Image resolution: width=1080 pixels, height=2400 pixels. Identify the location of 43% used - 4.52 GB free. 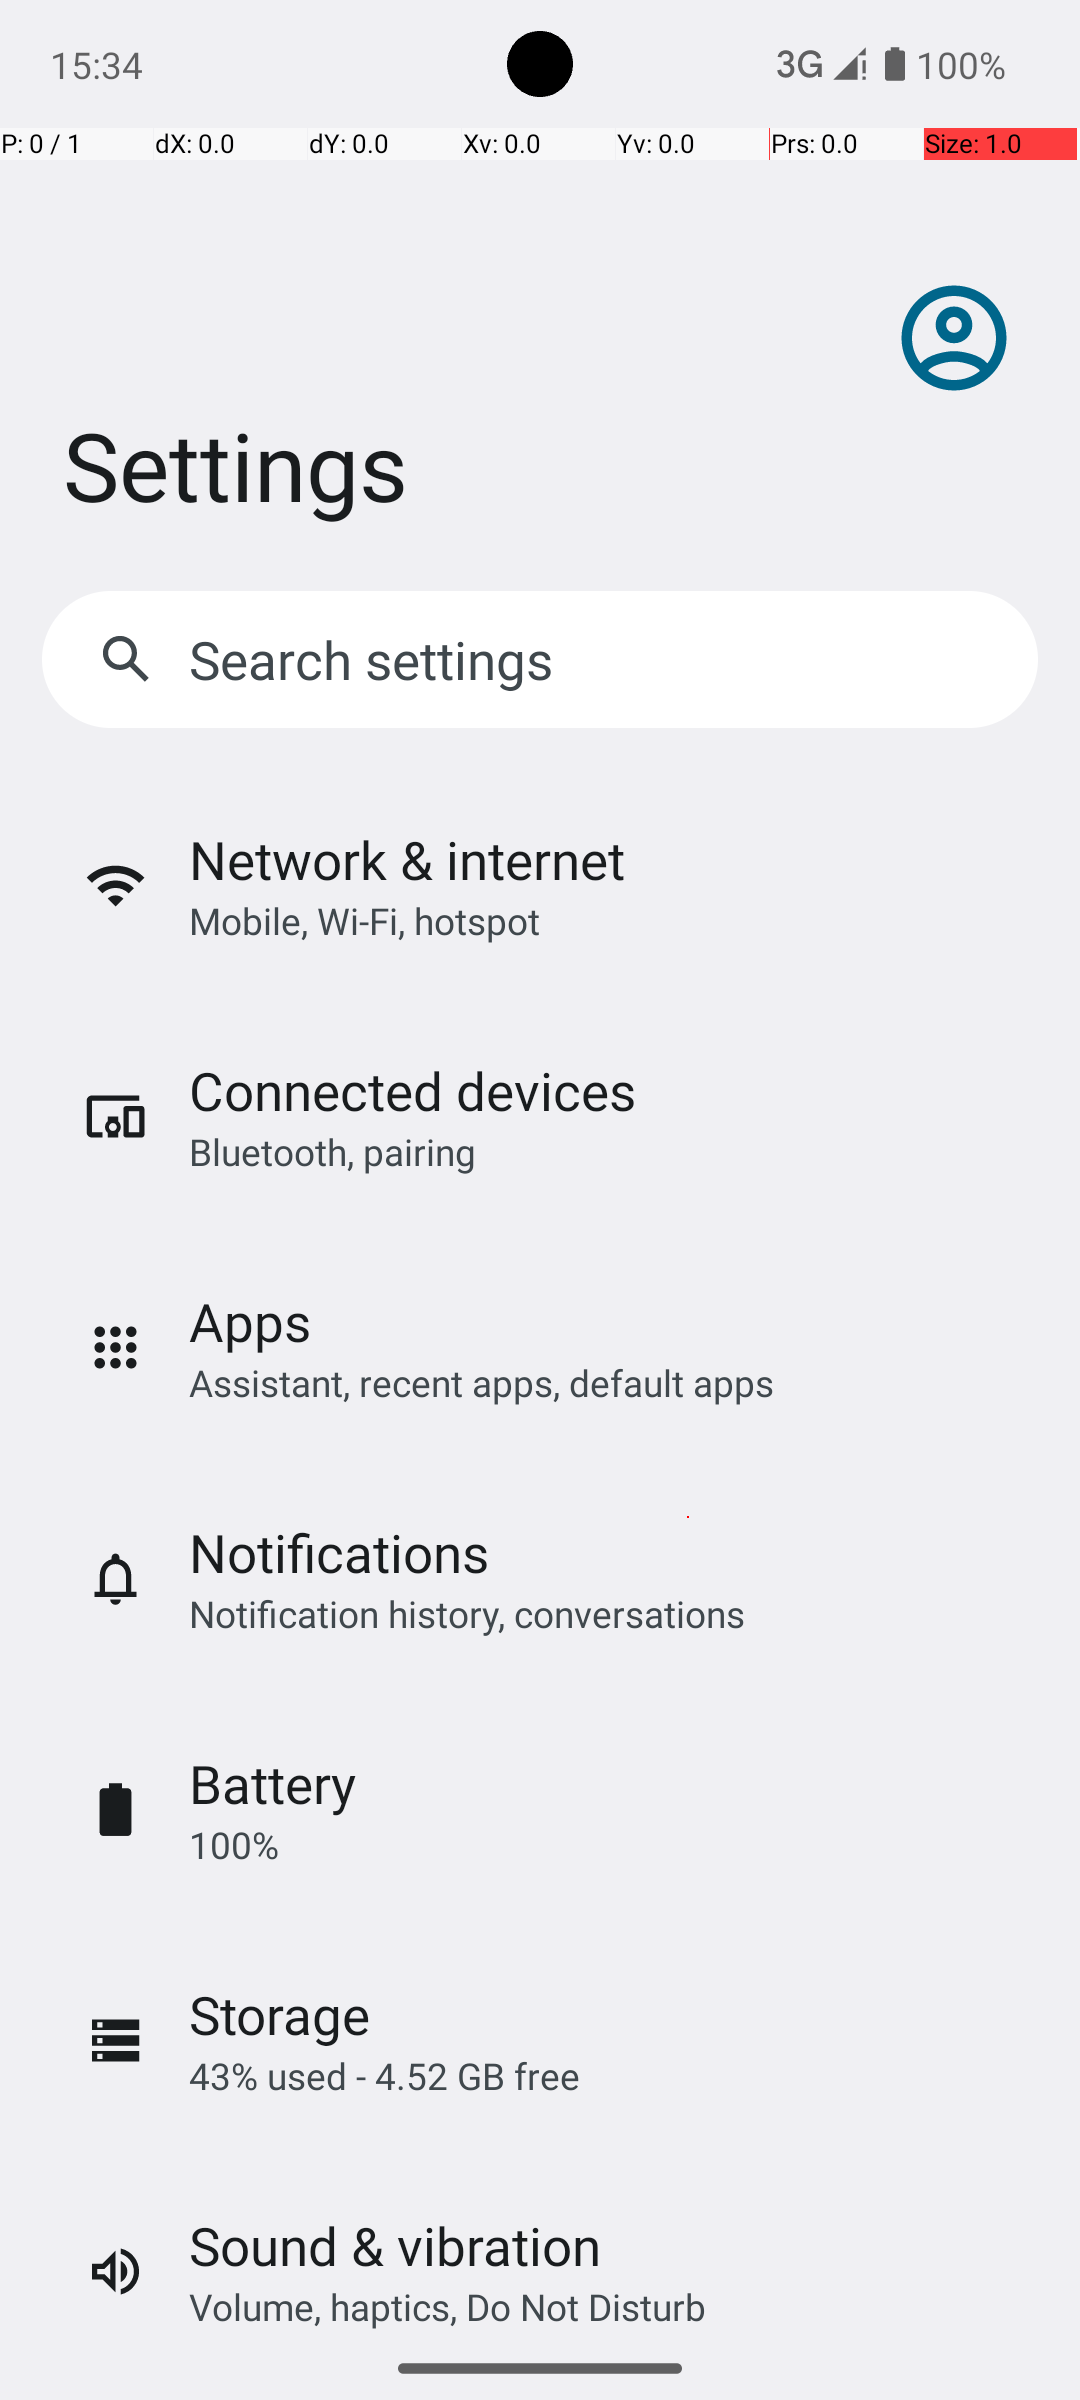
(384, 2076).